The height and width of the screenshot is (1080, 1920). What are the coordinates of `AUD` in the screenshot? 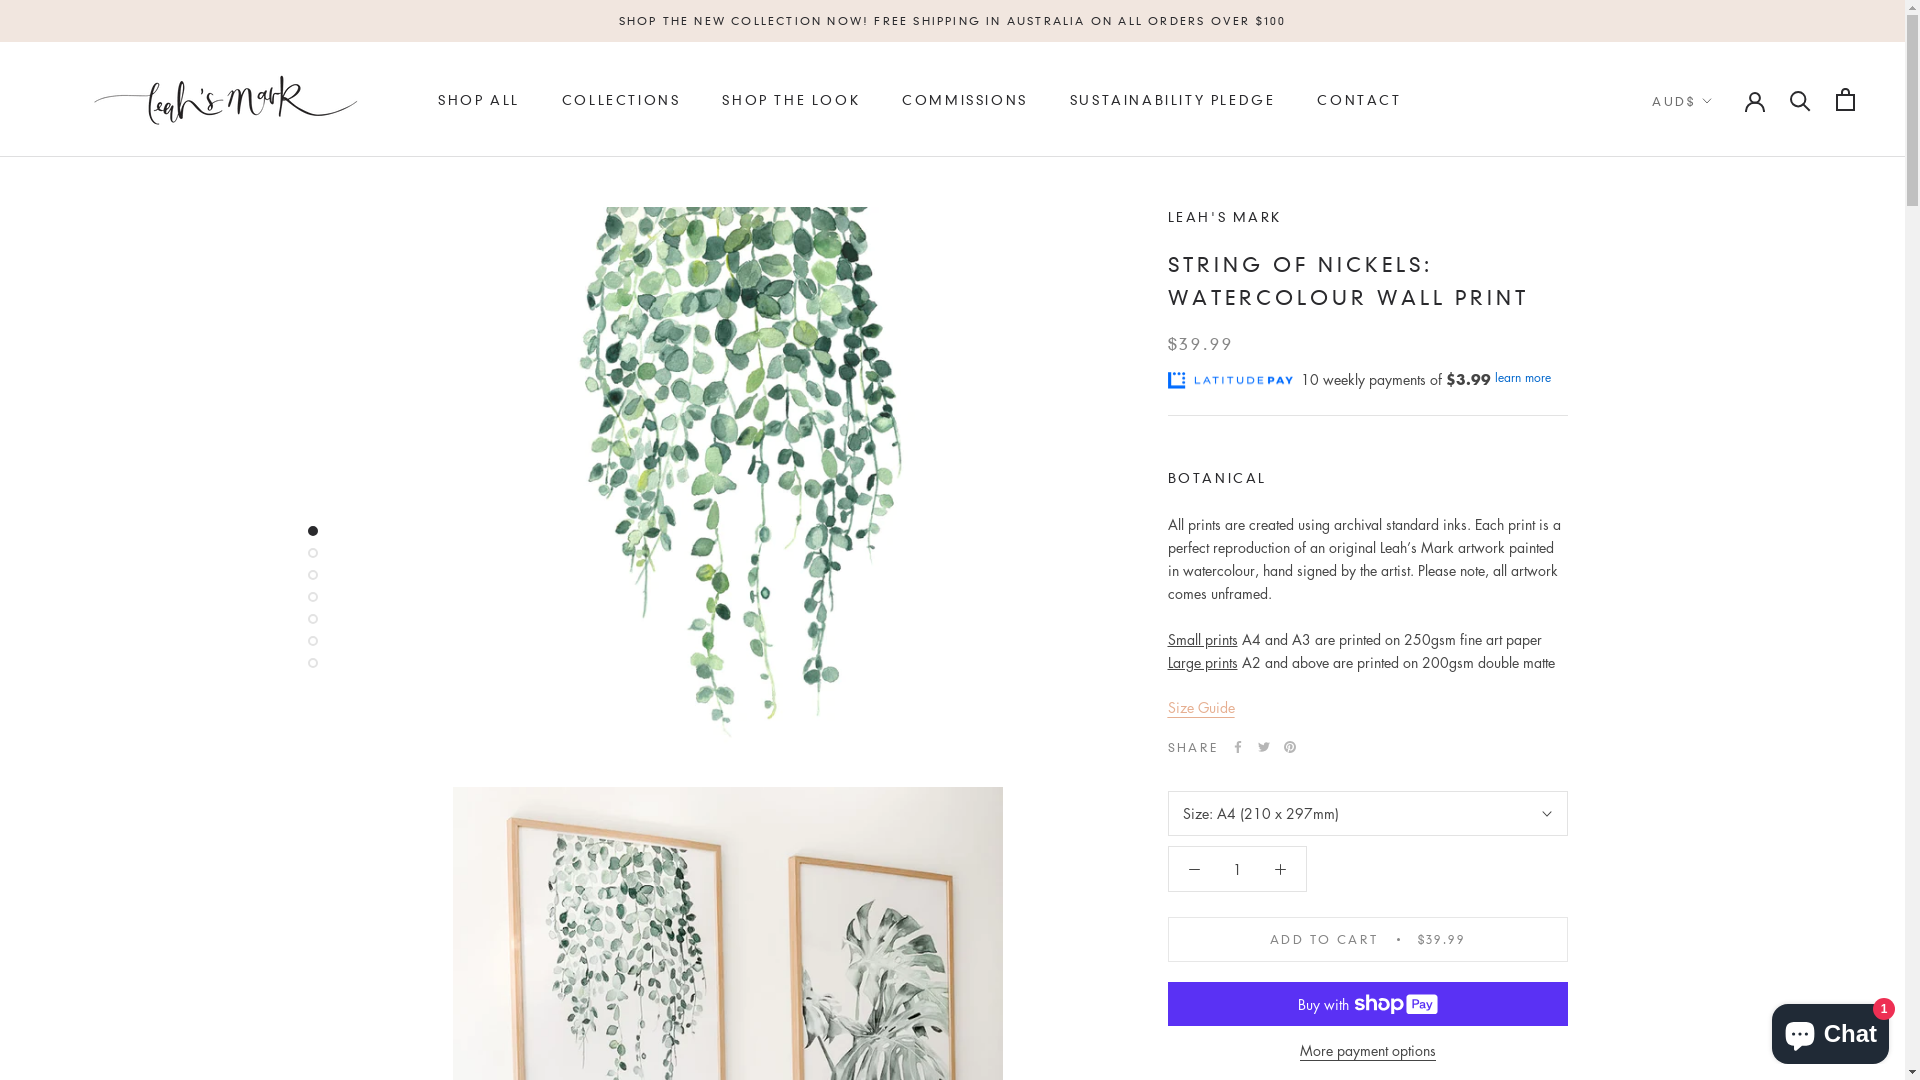 It's located at (1722, 295).